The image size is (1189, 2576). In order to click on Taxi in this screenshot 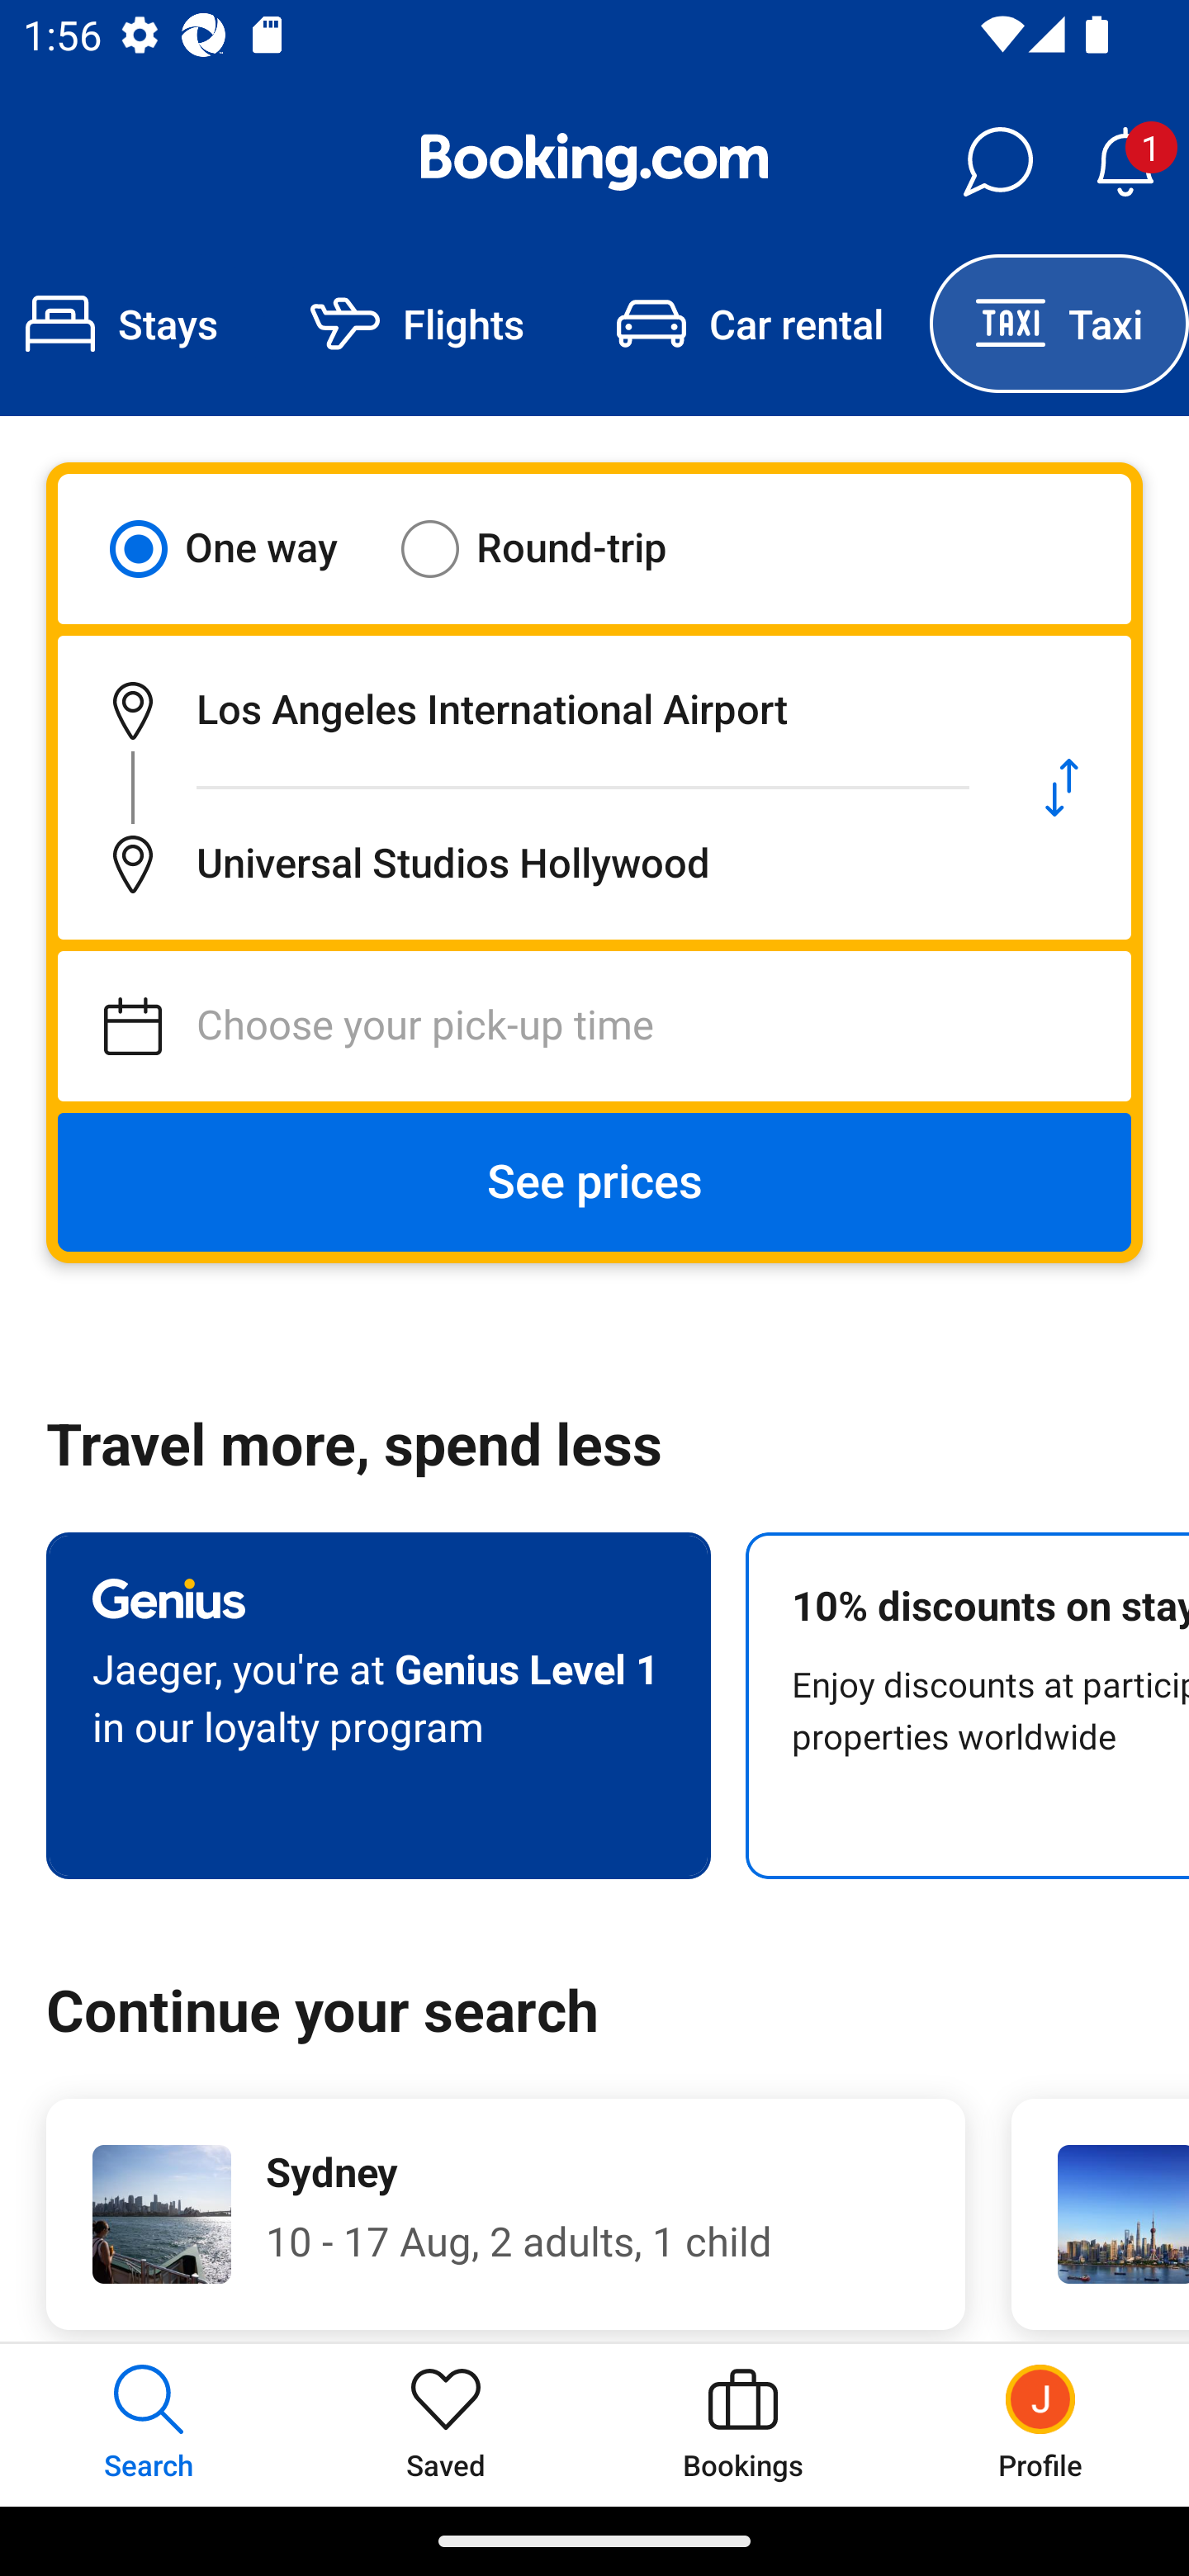, I will do `click(1059, 324)`.